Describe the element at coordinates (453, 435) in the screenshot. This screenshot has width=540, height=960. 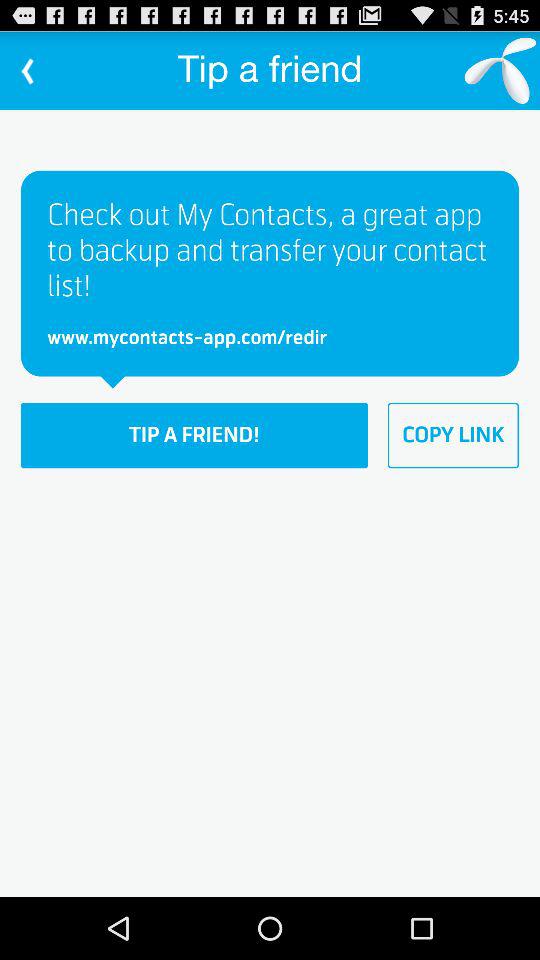
I see `scroll to copy link item` at that location.